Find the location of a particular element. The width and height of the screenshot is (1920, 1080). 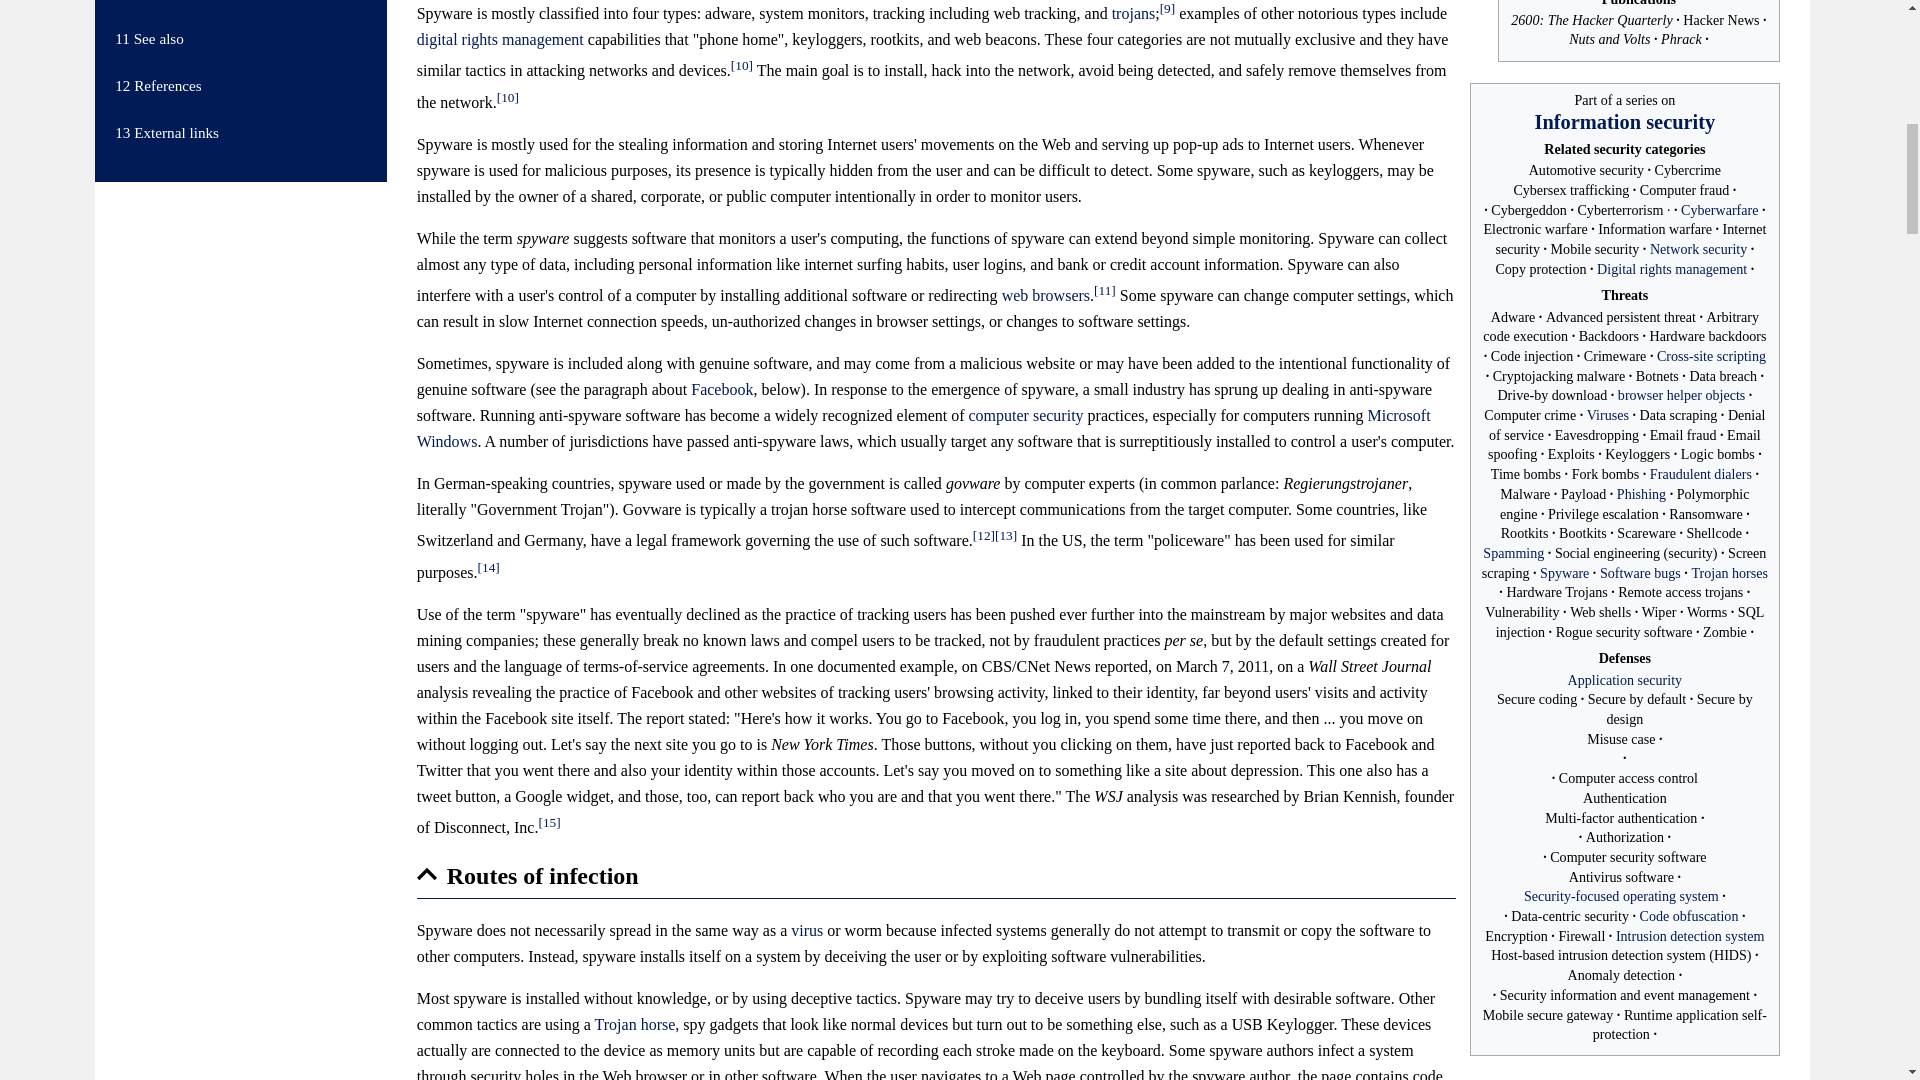

Cross-site scripting is located at coordinates (1711, 355).